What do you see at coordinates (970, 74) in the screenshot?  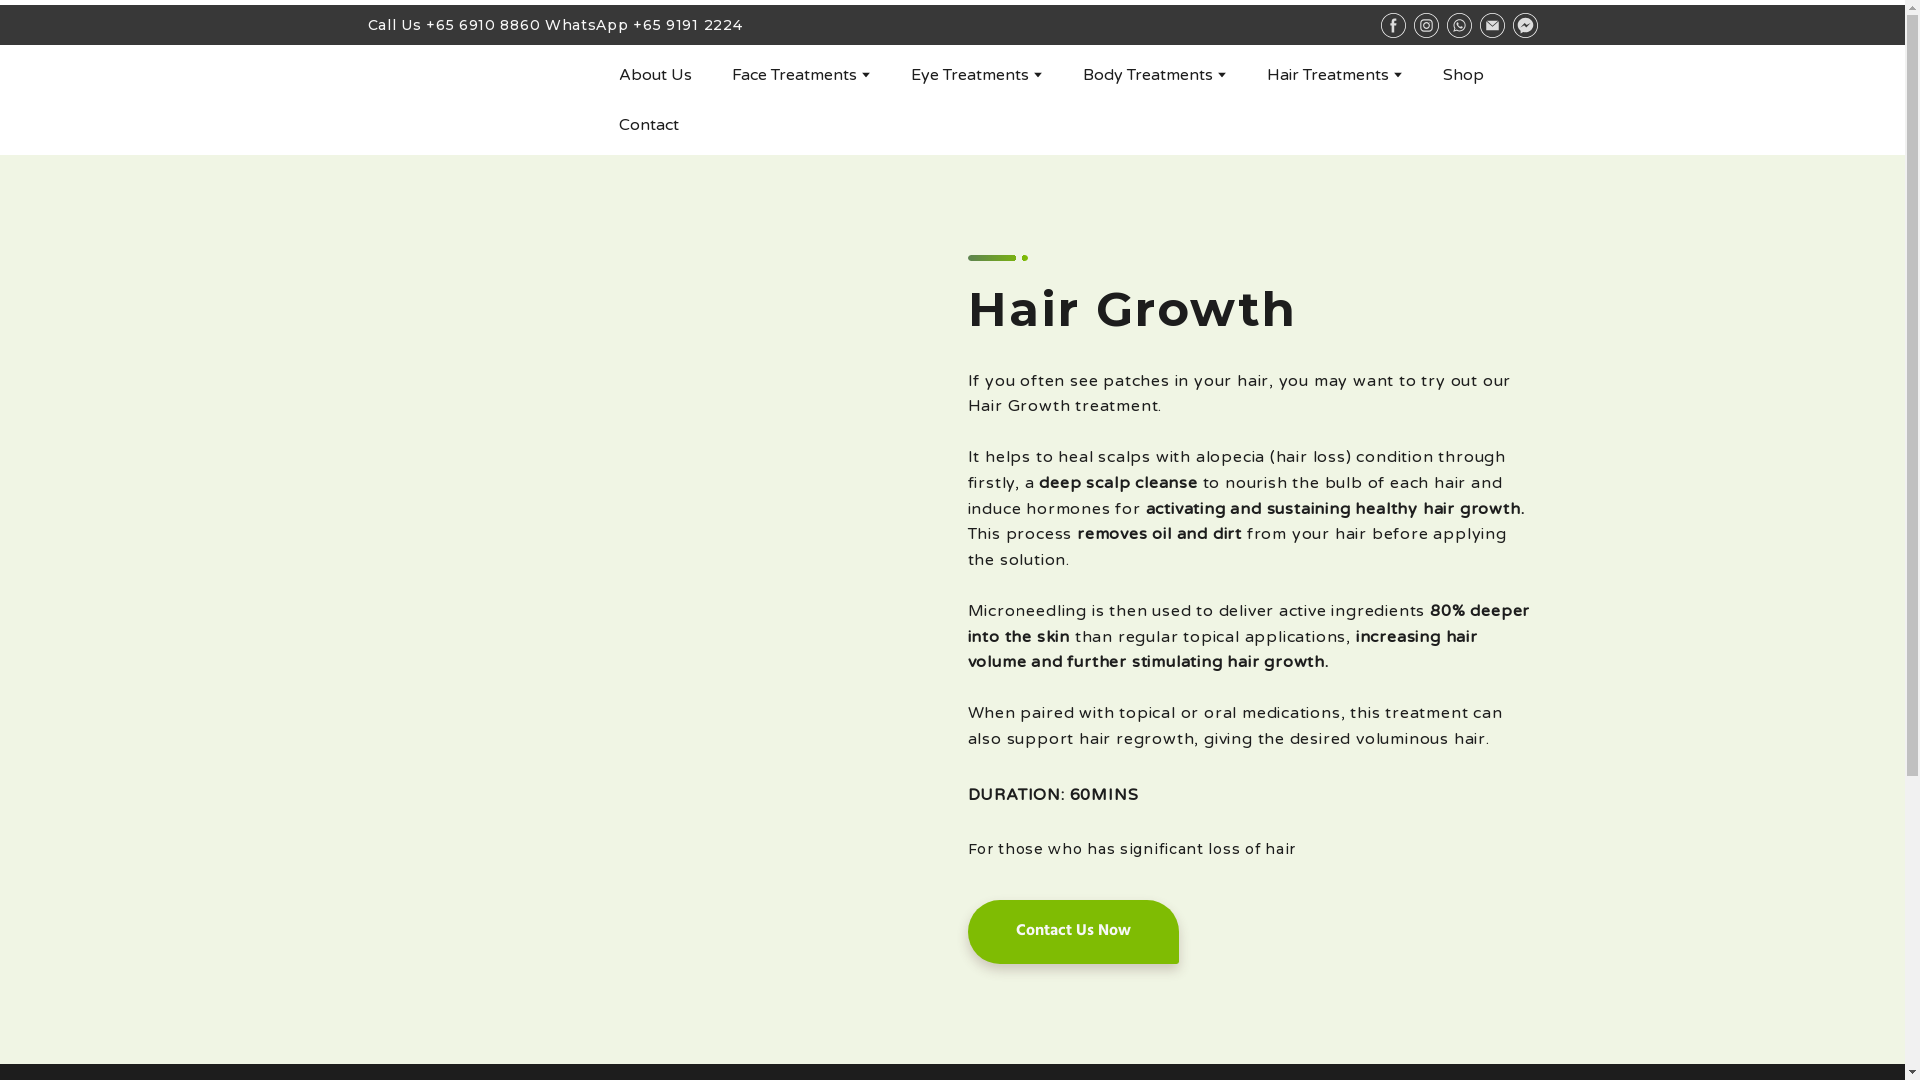 I see `Eye Treatments` at bounding box center [970, 74].